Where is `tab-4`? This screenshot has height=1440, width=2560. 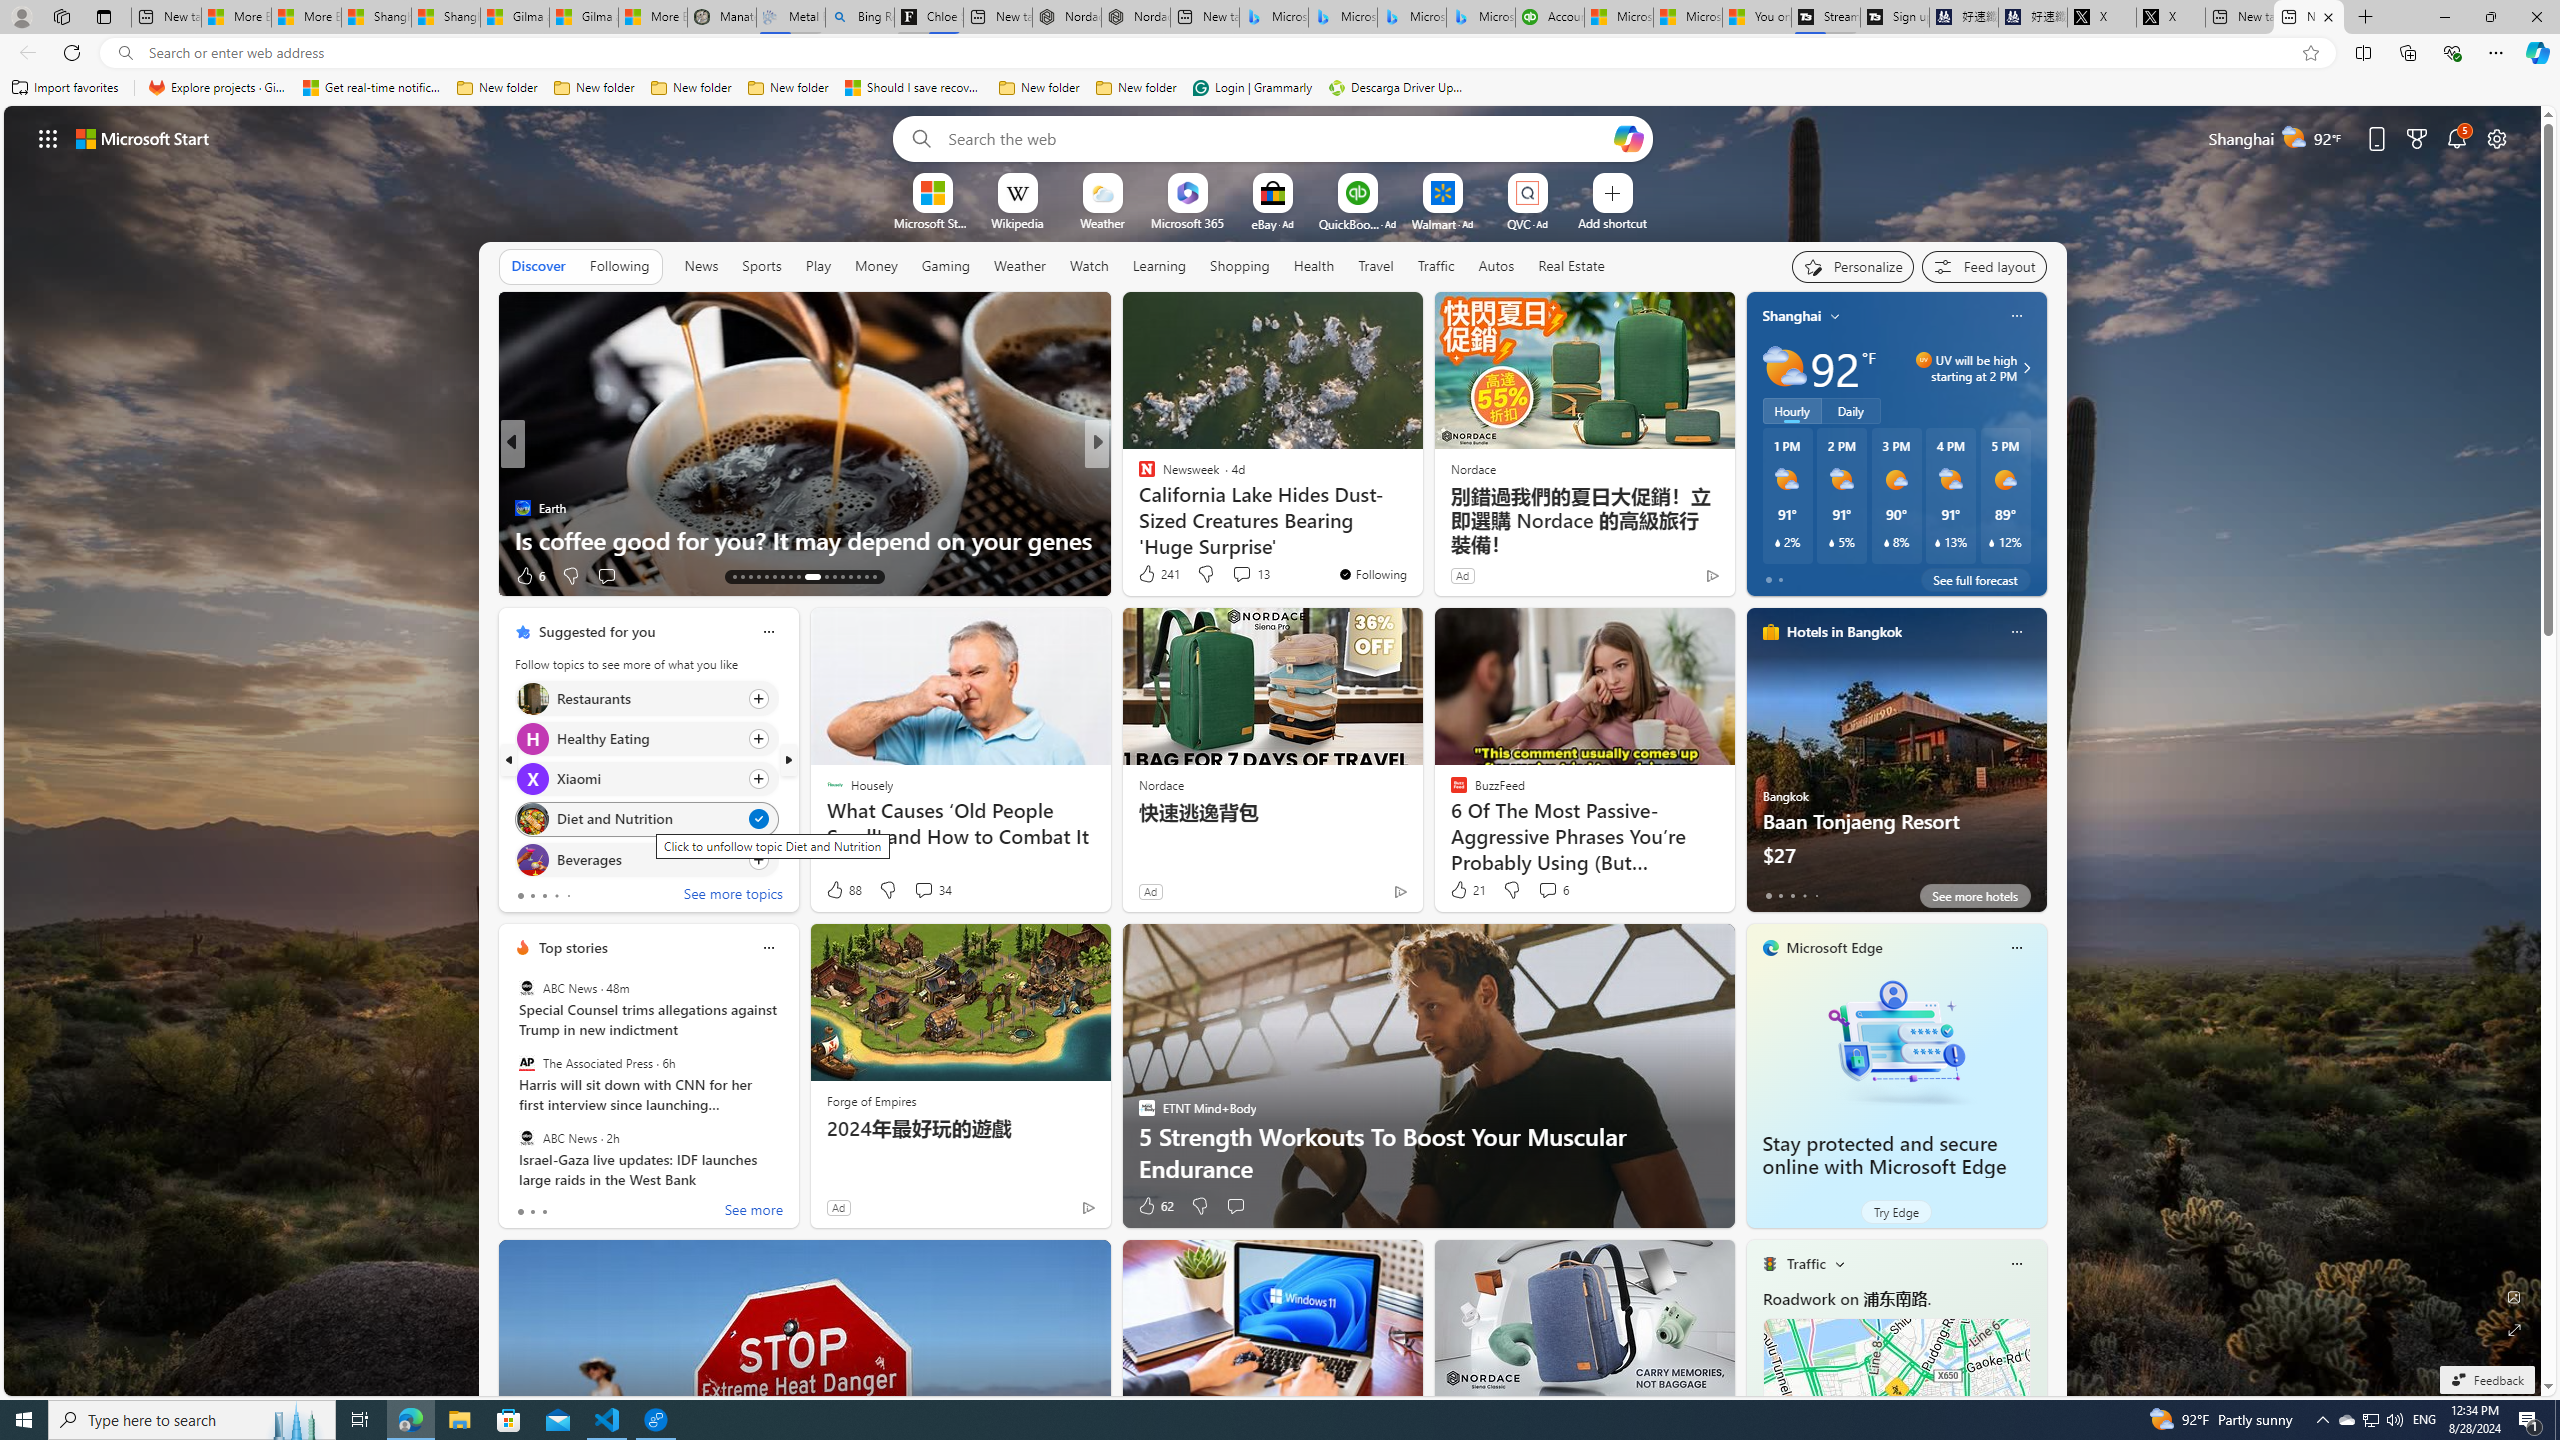
tab-4 is located at coordinates (1816, 895).